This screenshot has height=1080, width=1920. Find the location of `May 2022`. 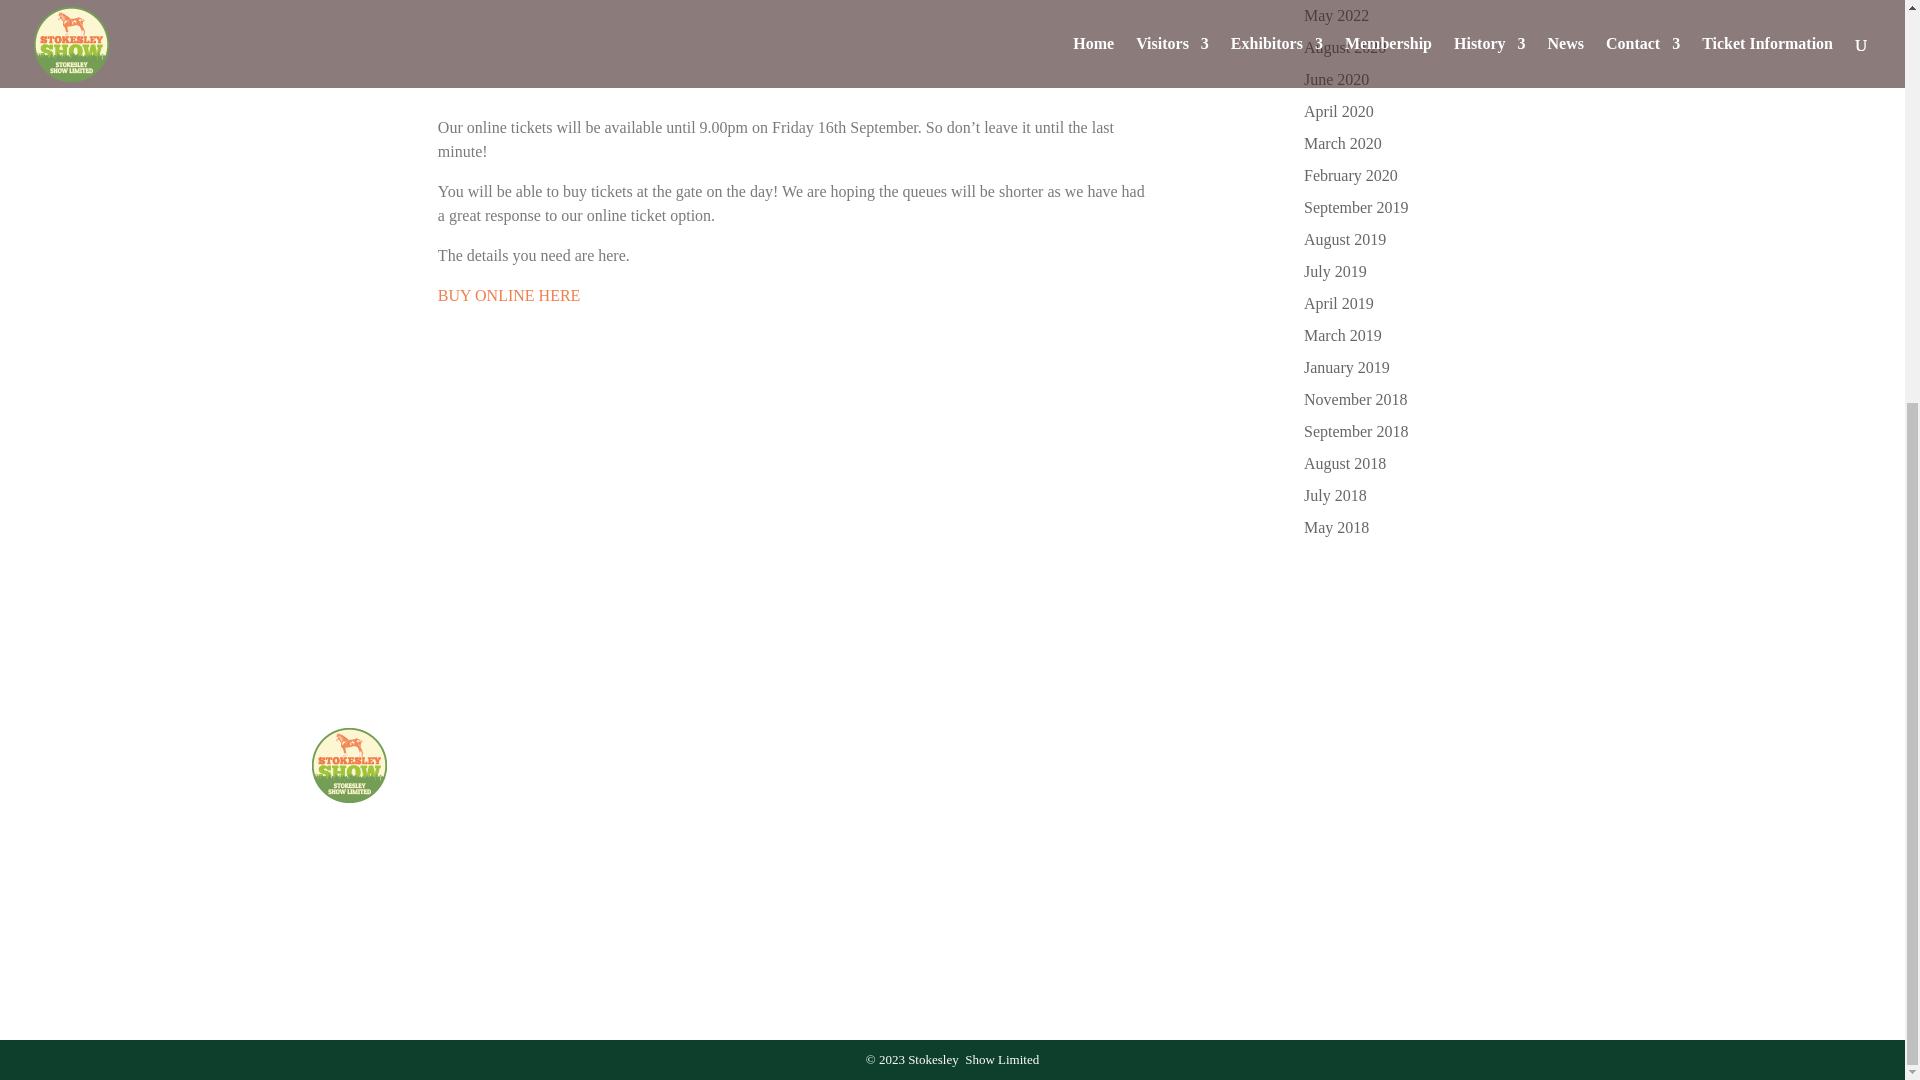

May 2022 is located at coordinates (1336, 14).